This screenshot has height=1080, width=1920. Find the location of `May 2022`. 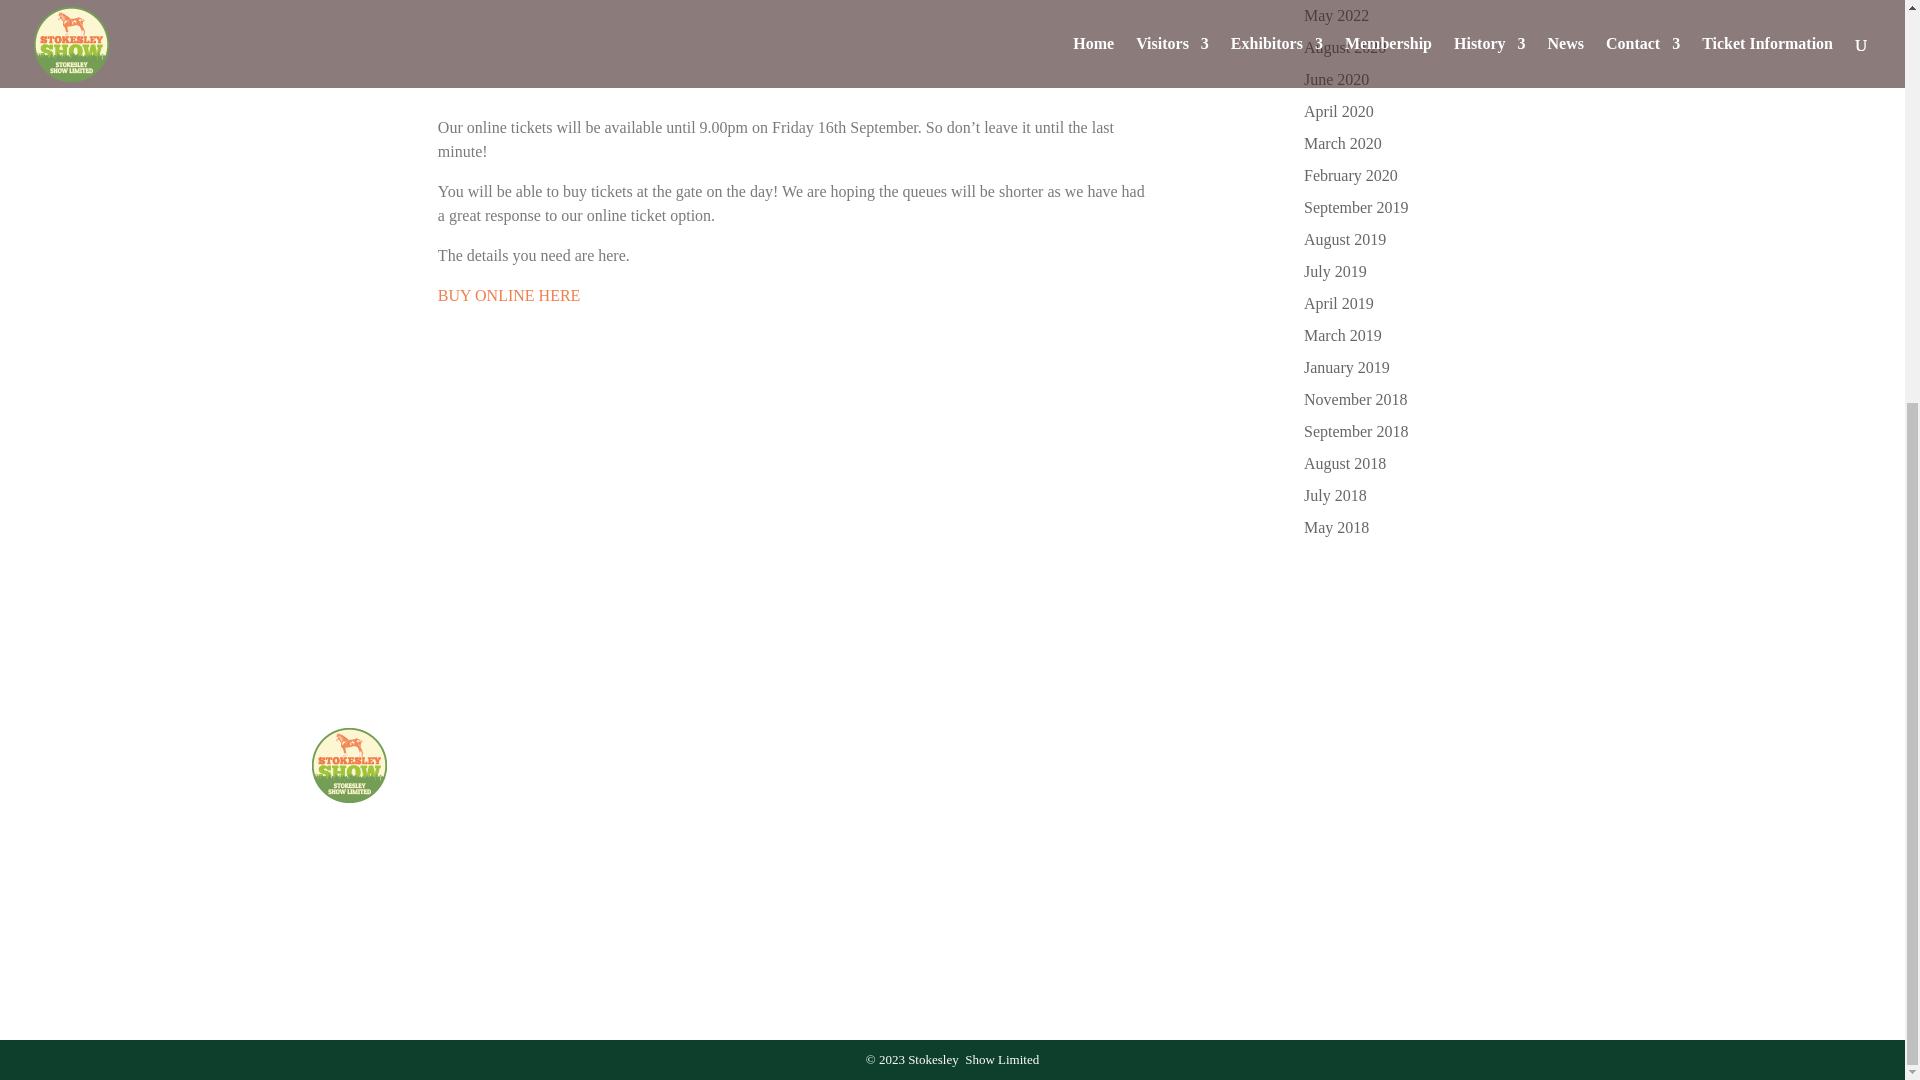

May 2022 is located at coordinates (1336, 14).